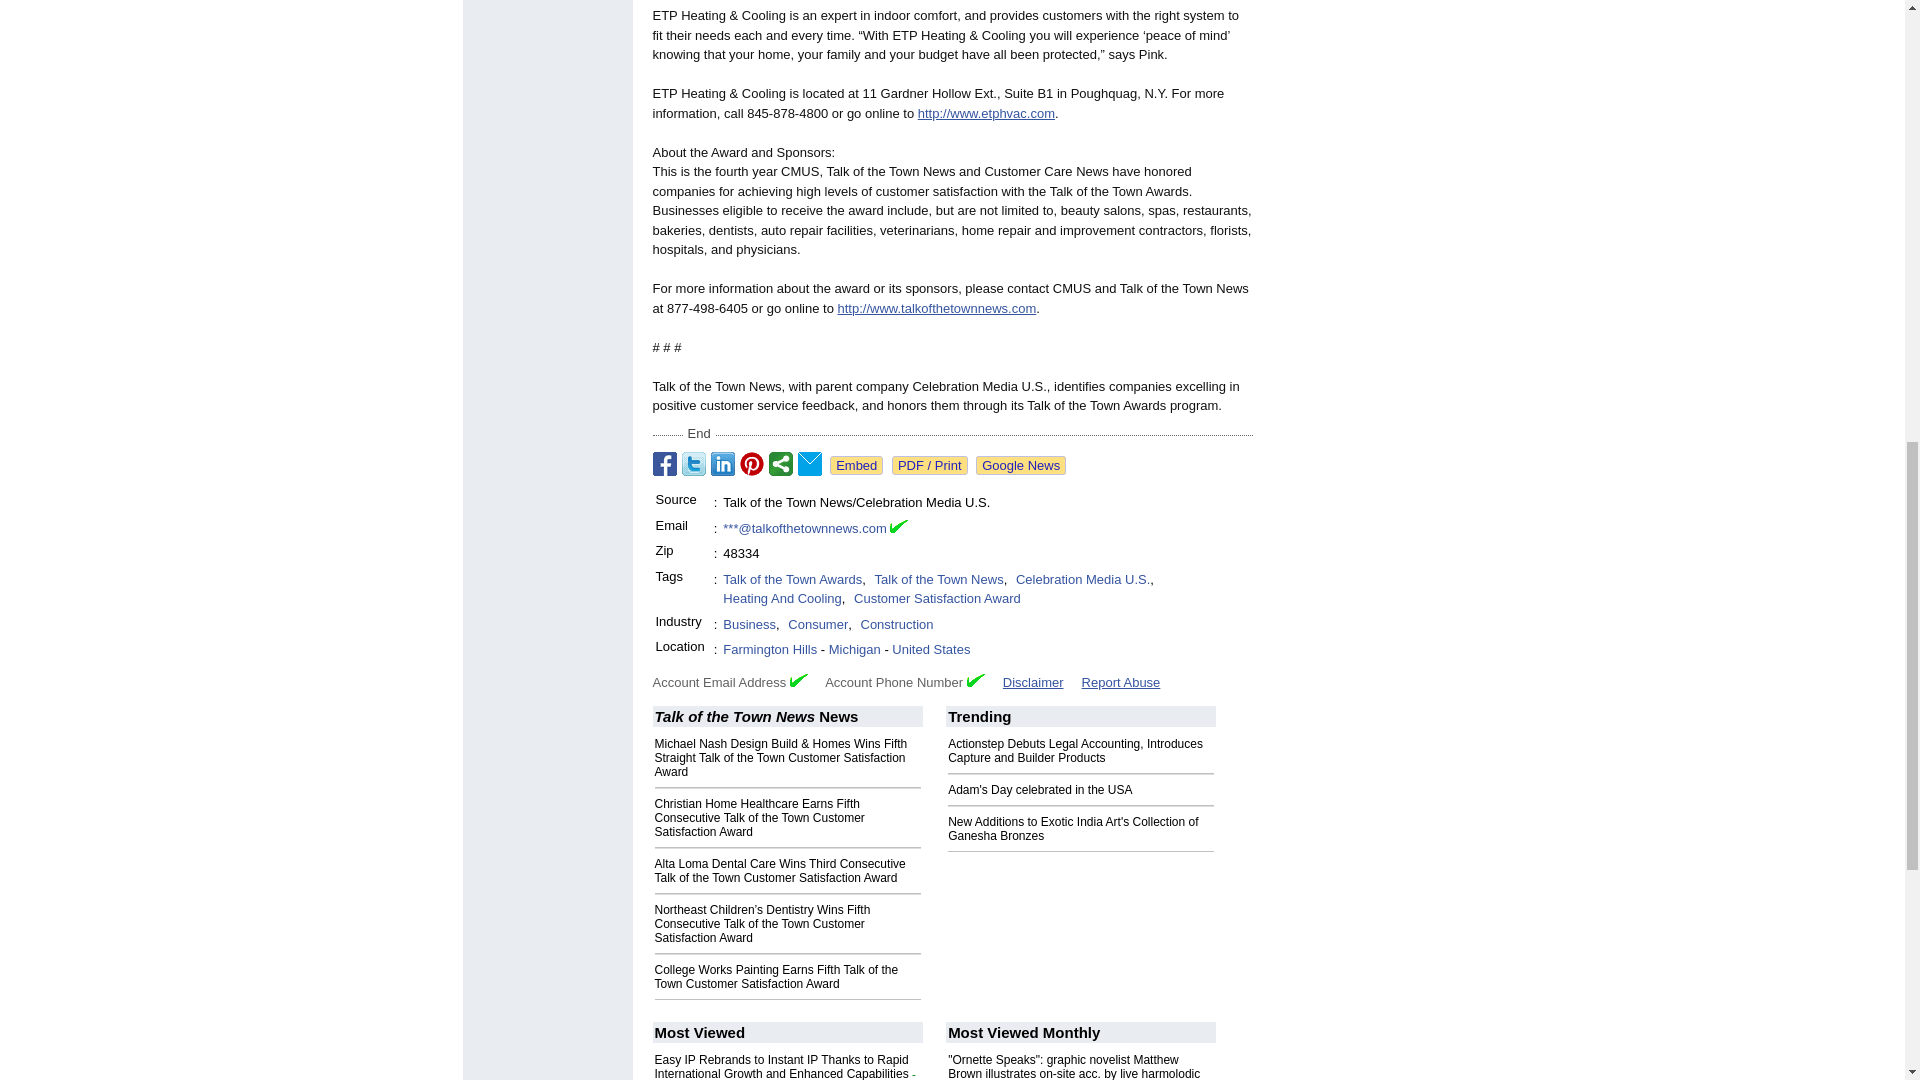 The image size is (1920, 1080). I want to click on Verified, so click(798, 680).